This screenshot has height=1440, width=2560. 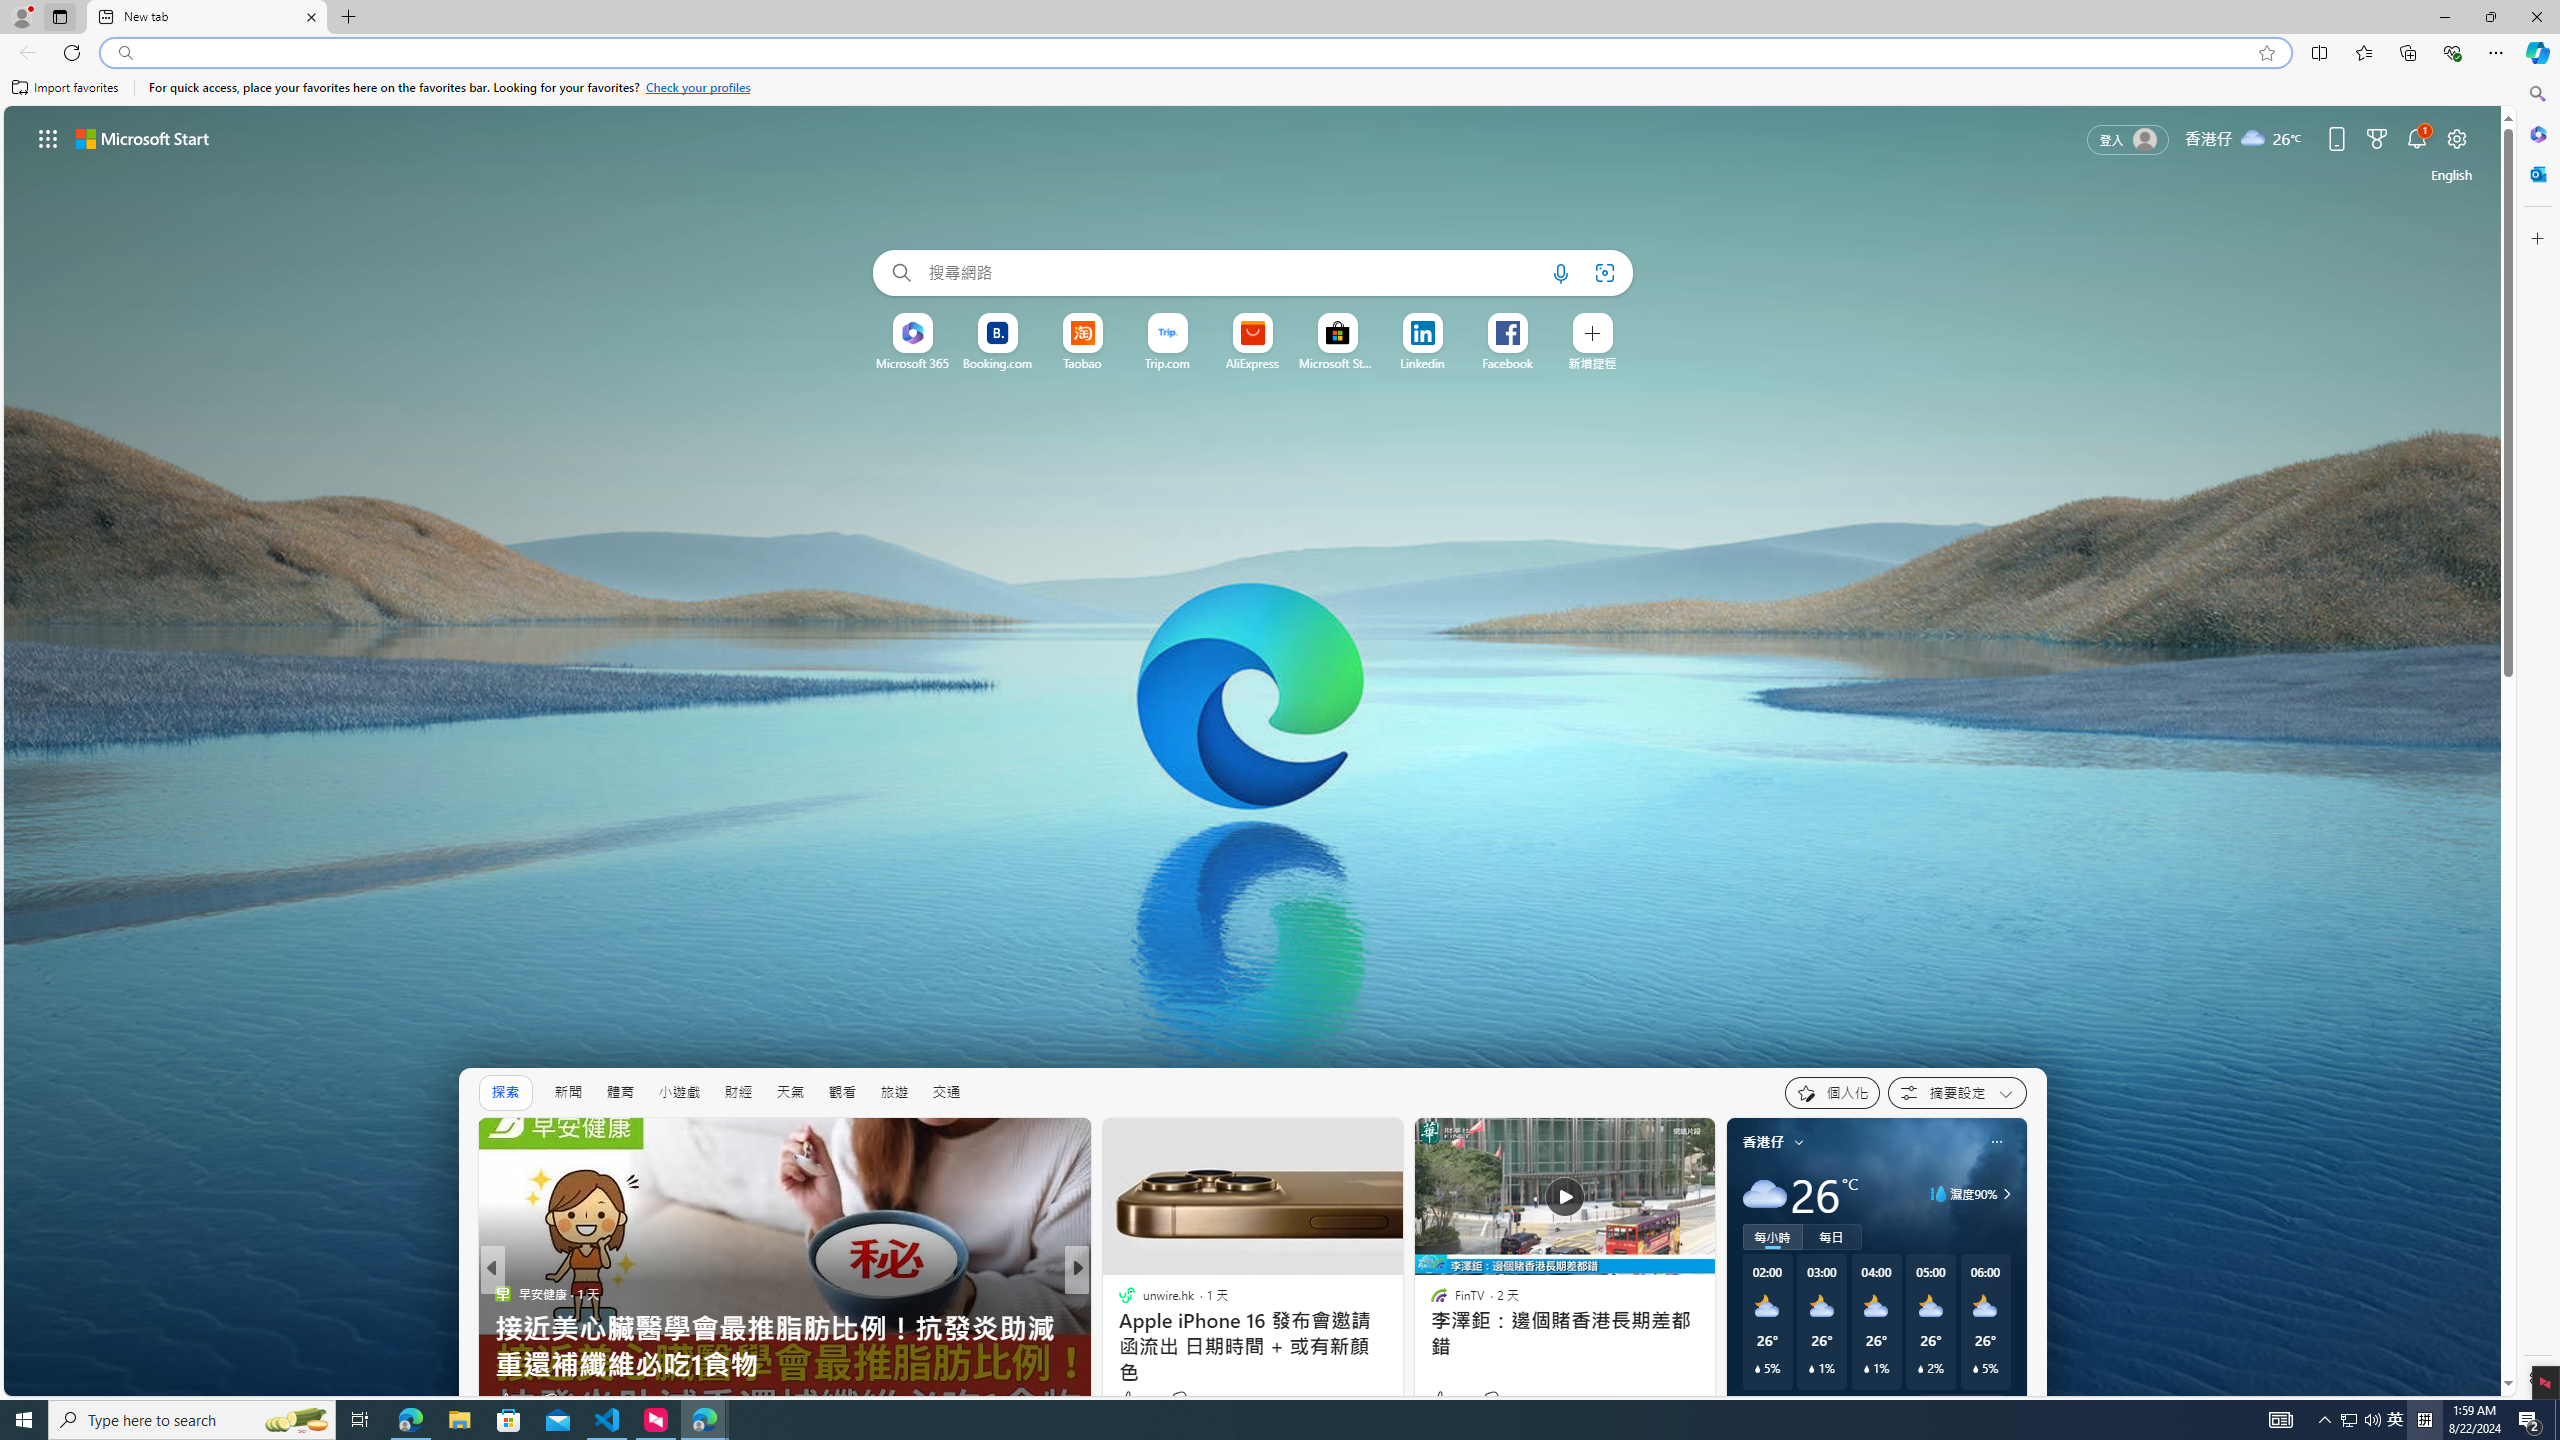 What do you see at coordinates (2376, 138) in the screenshot?
I see `Microsoft Rewards` at bounding box center [2376, 138].